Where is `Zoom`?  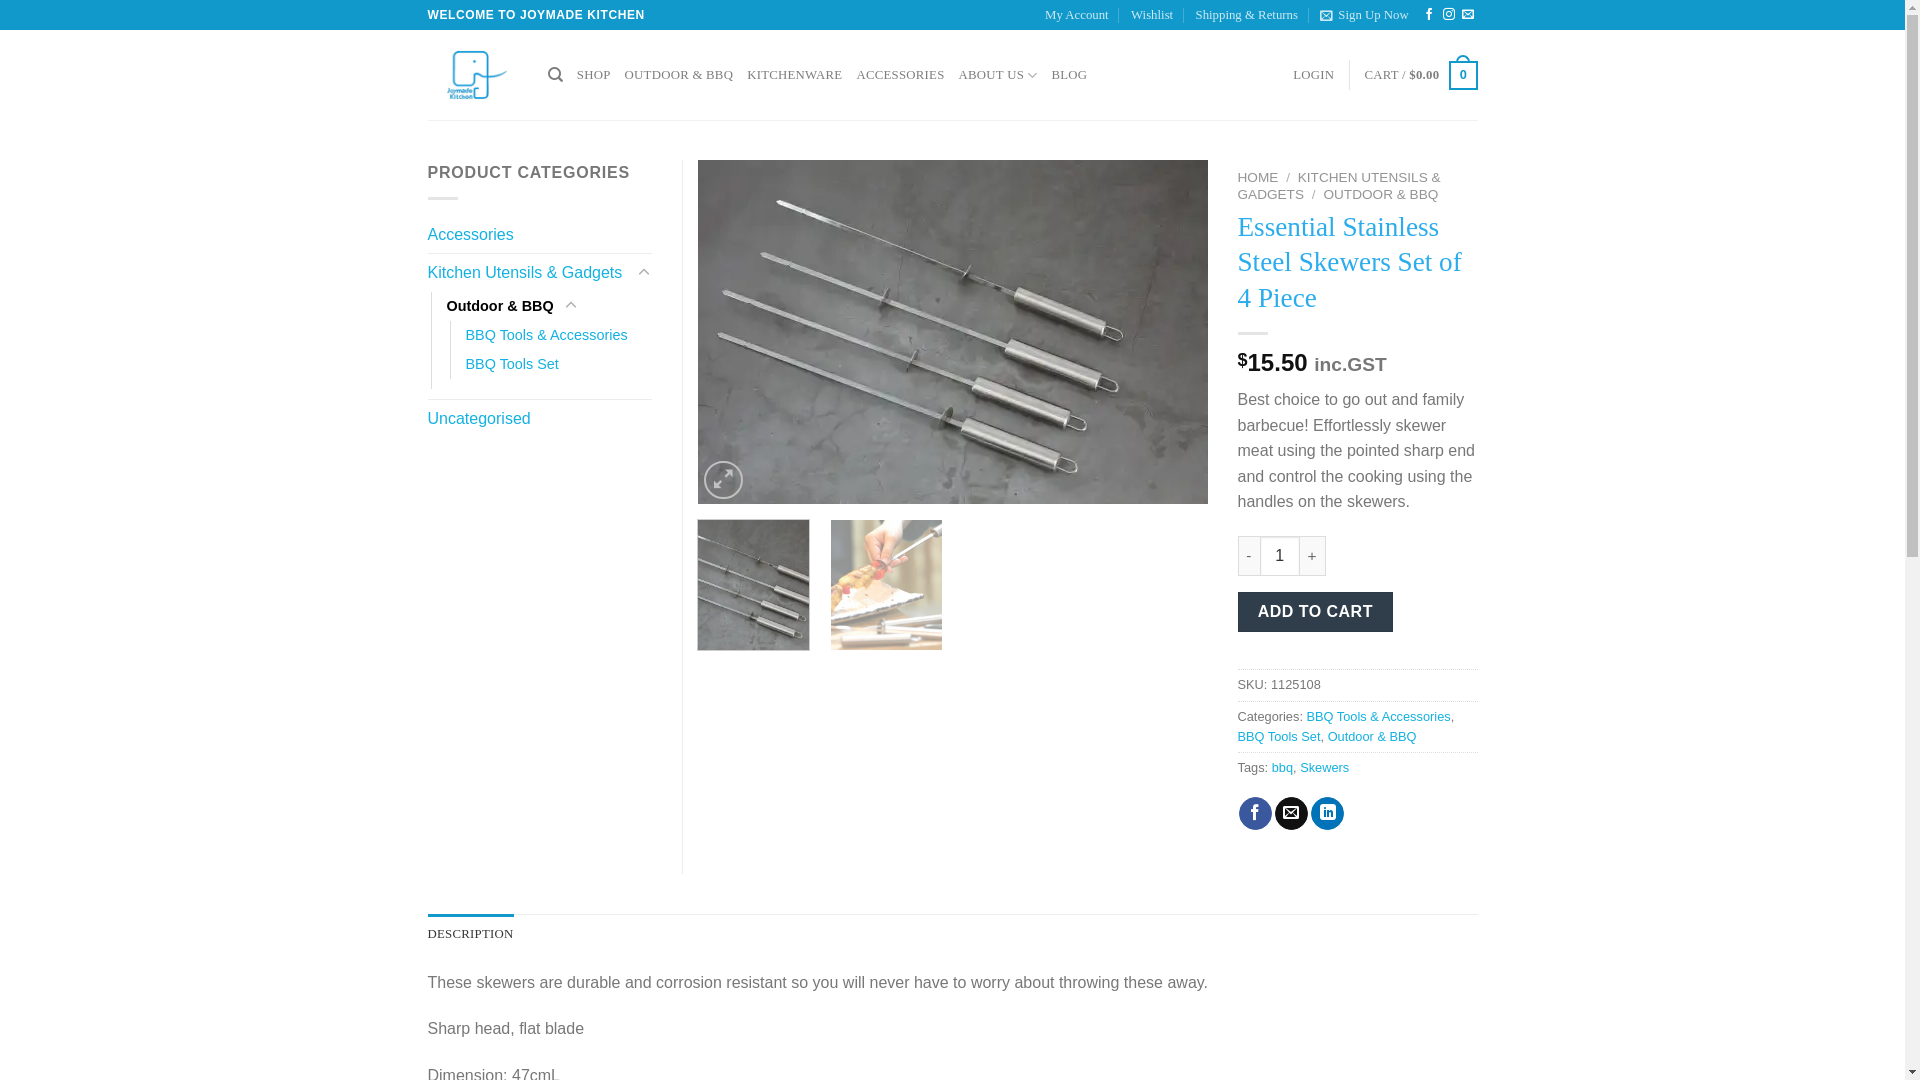 Zoom is located at coordinates (724, 480).